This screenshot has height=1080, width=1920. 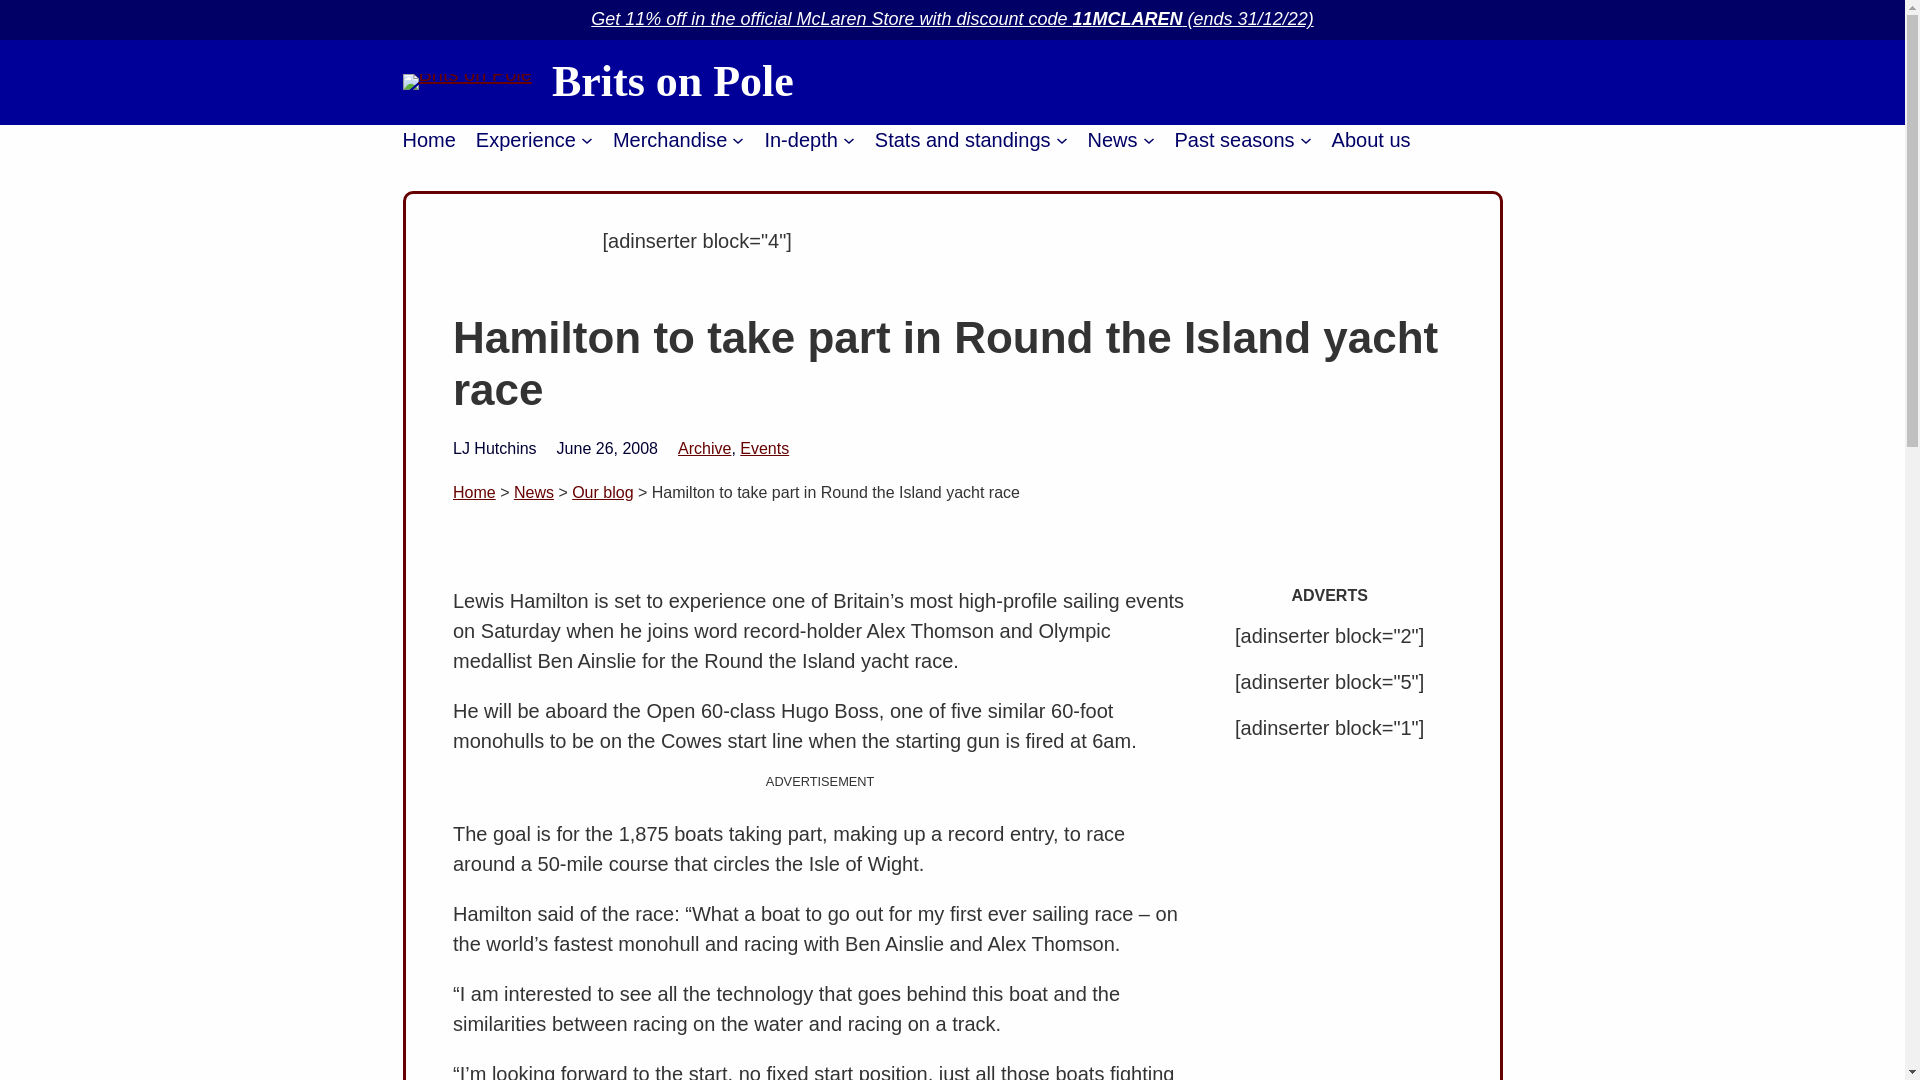 I want to click on Merchandise, so click(x=670, y=140).